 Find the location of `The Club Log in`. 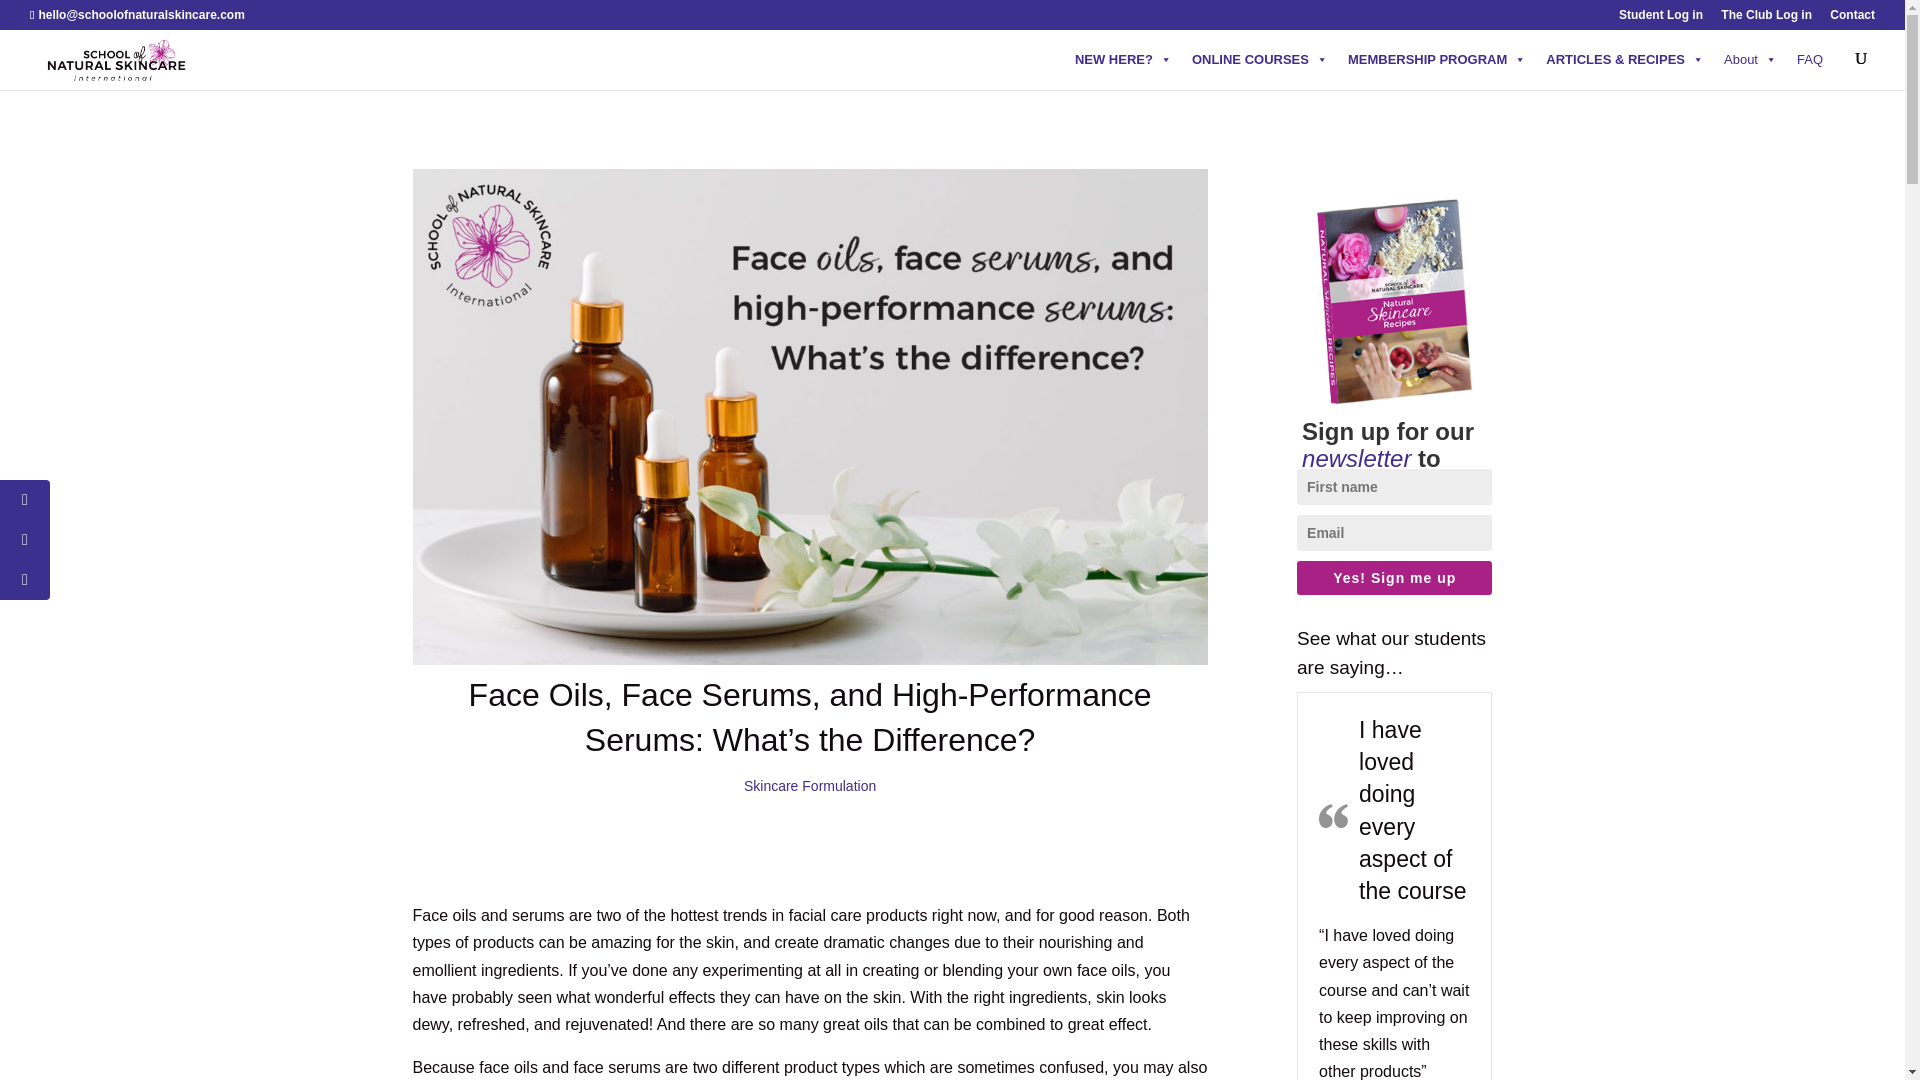

The Club Log in is located at coordinates (1766, 19).